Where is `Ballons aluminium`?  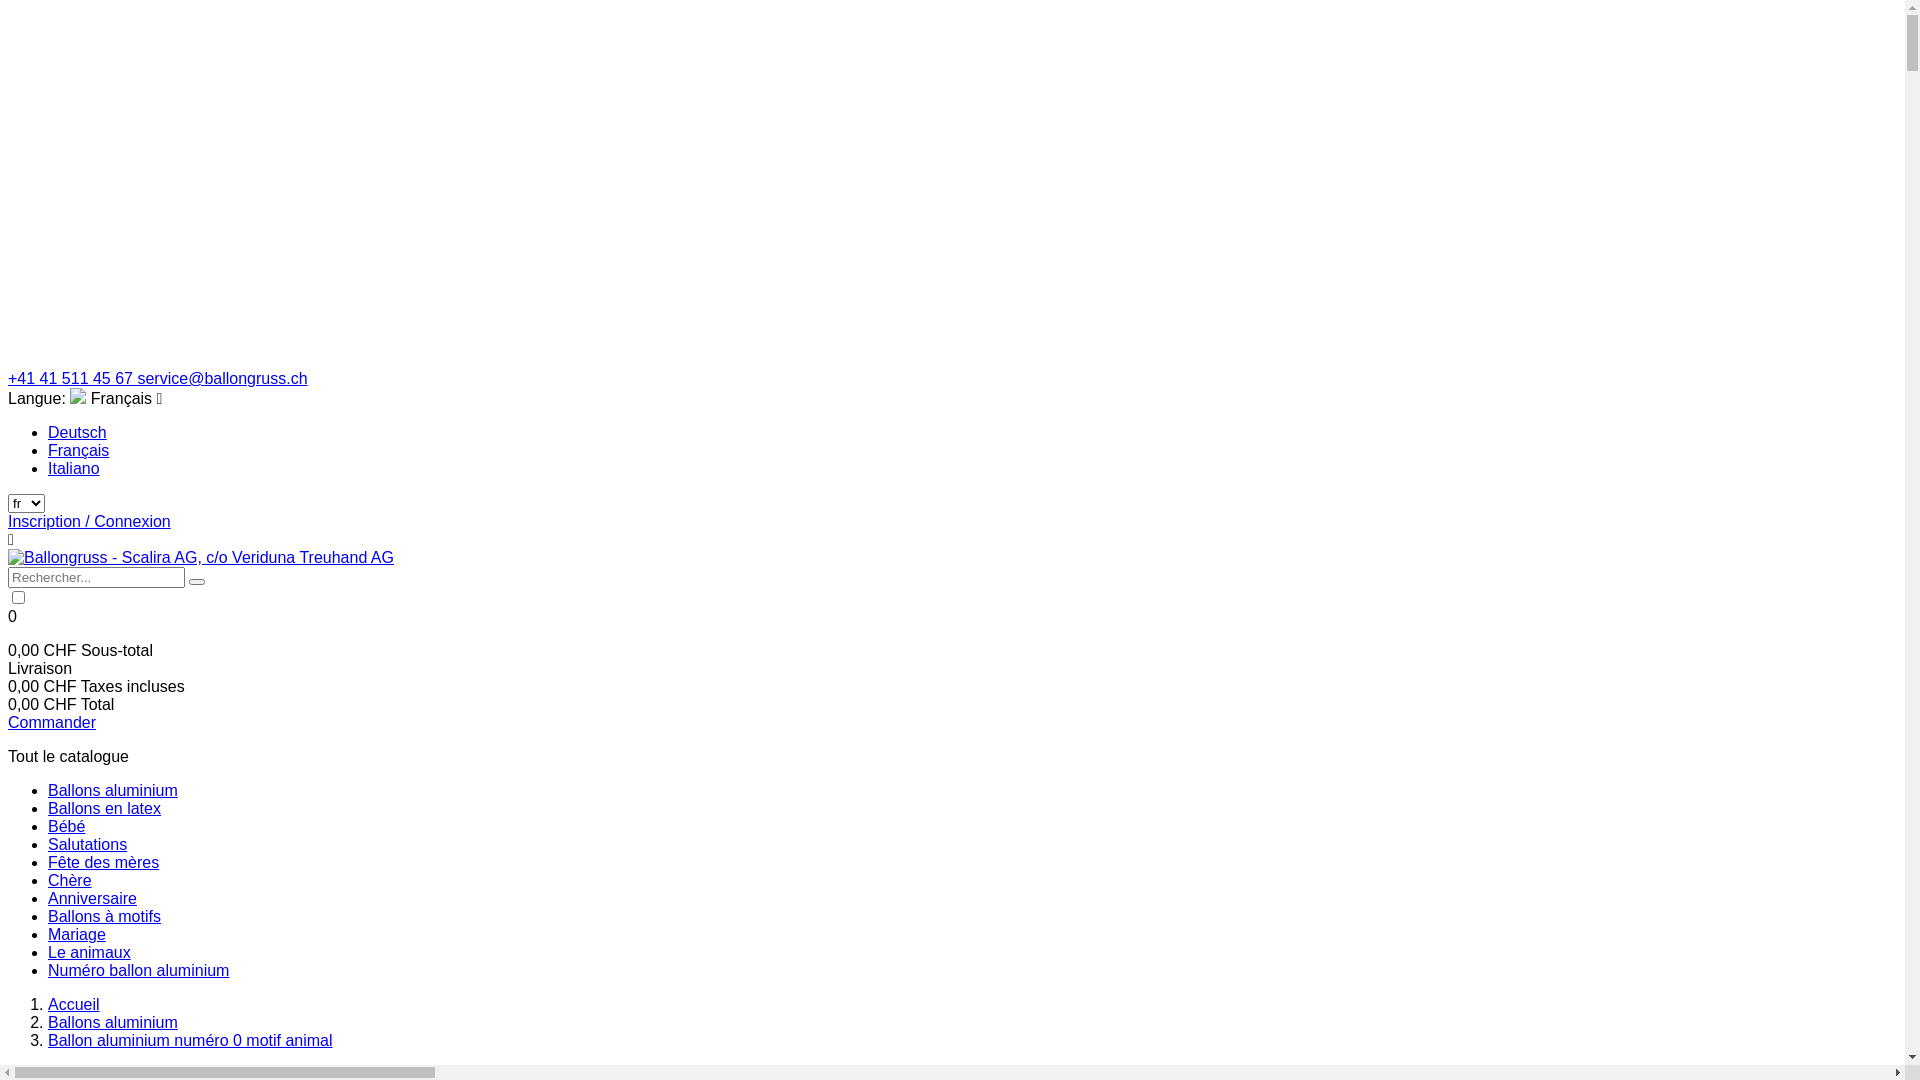
Ballons aluminium is located at coordinates (113, 1022).